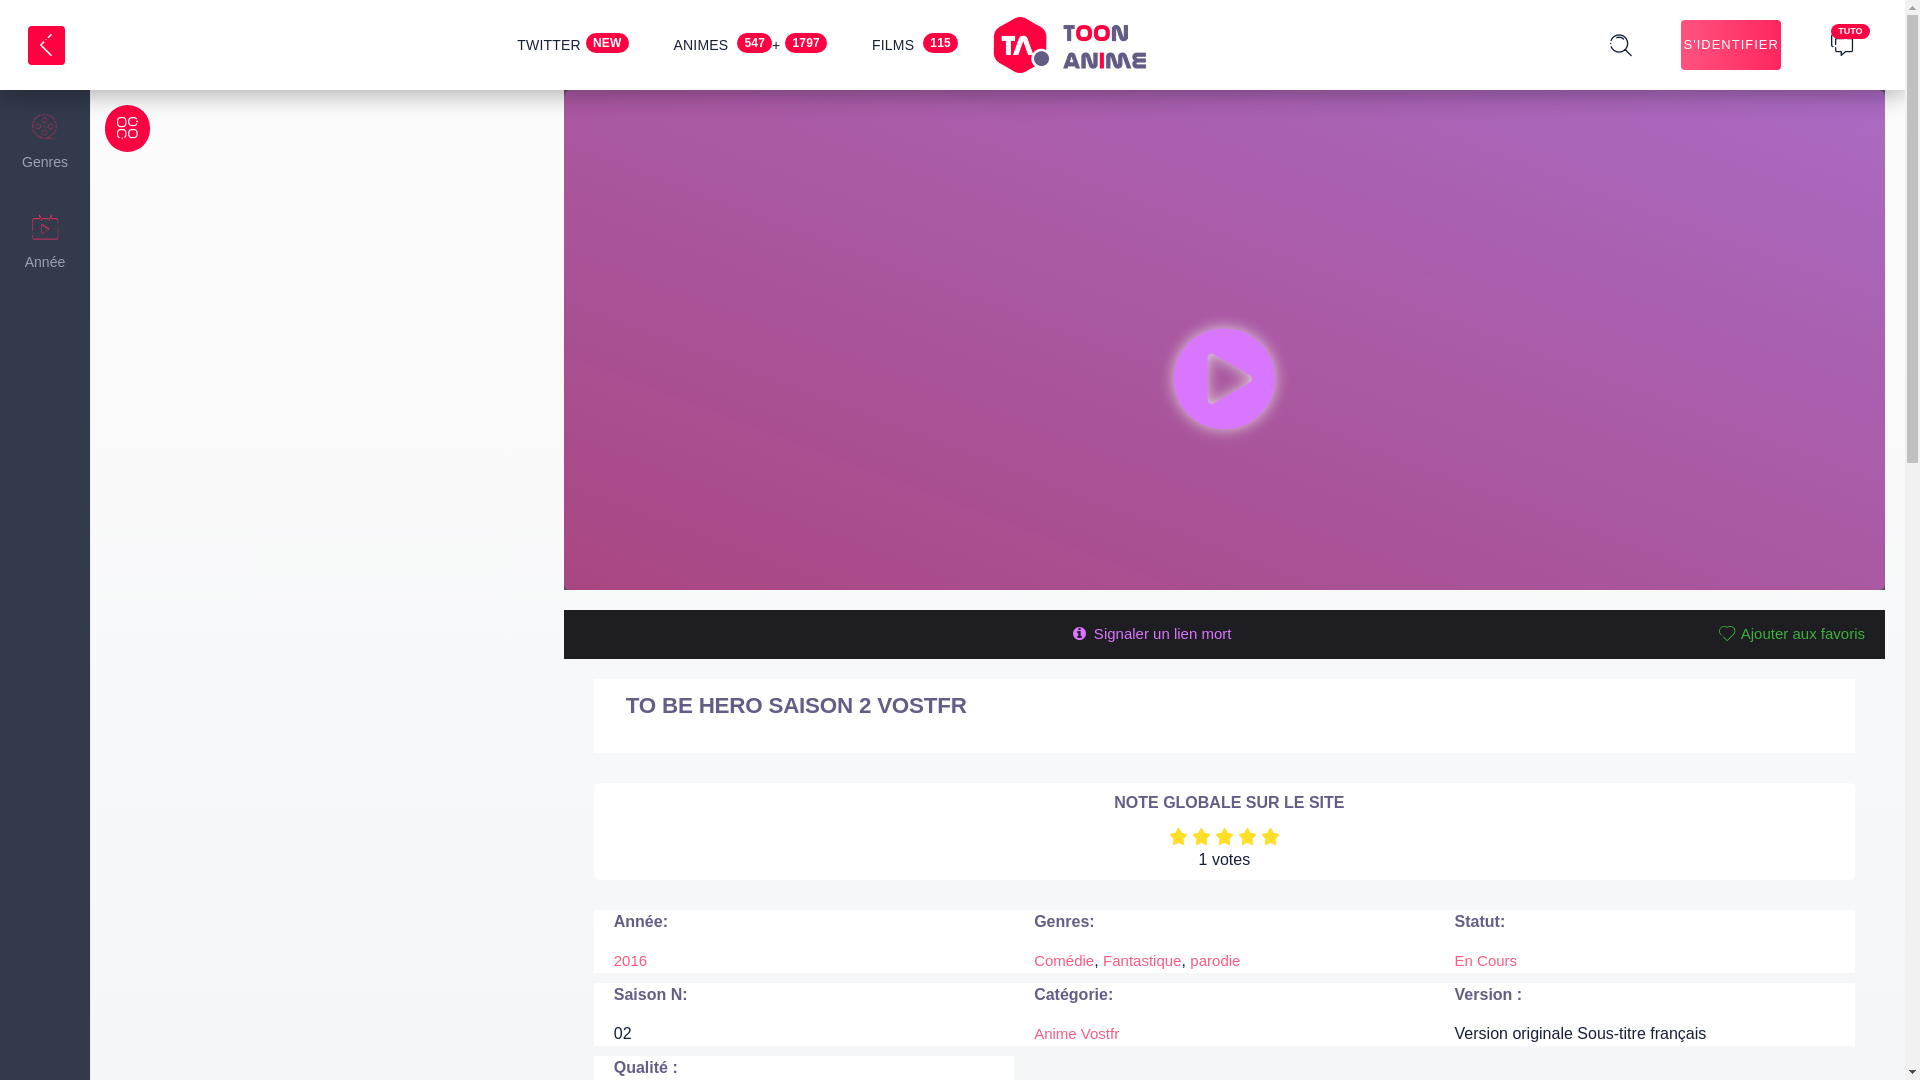 This screenshot has width=1920, height=1080. Describe the element at coordinates (1248, 836) in the screenshot. I see `4` at that location.